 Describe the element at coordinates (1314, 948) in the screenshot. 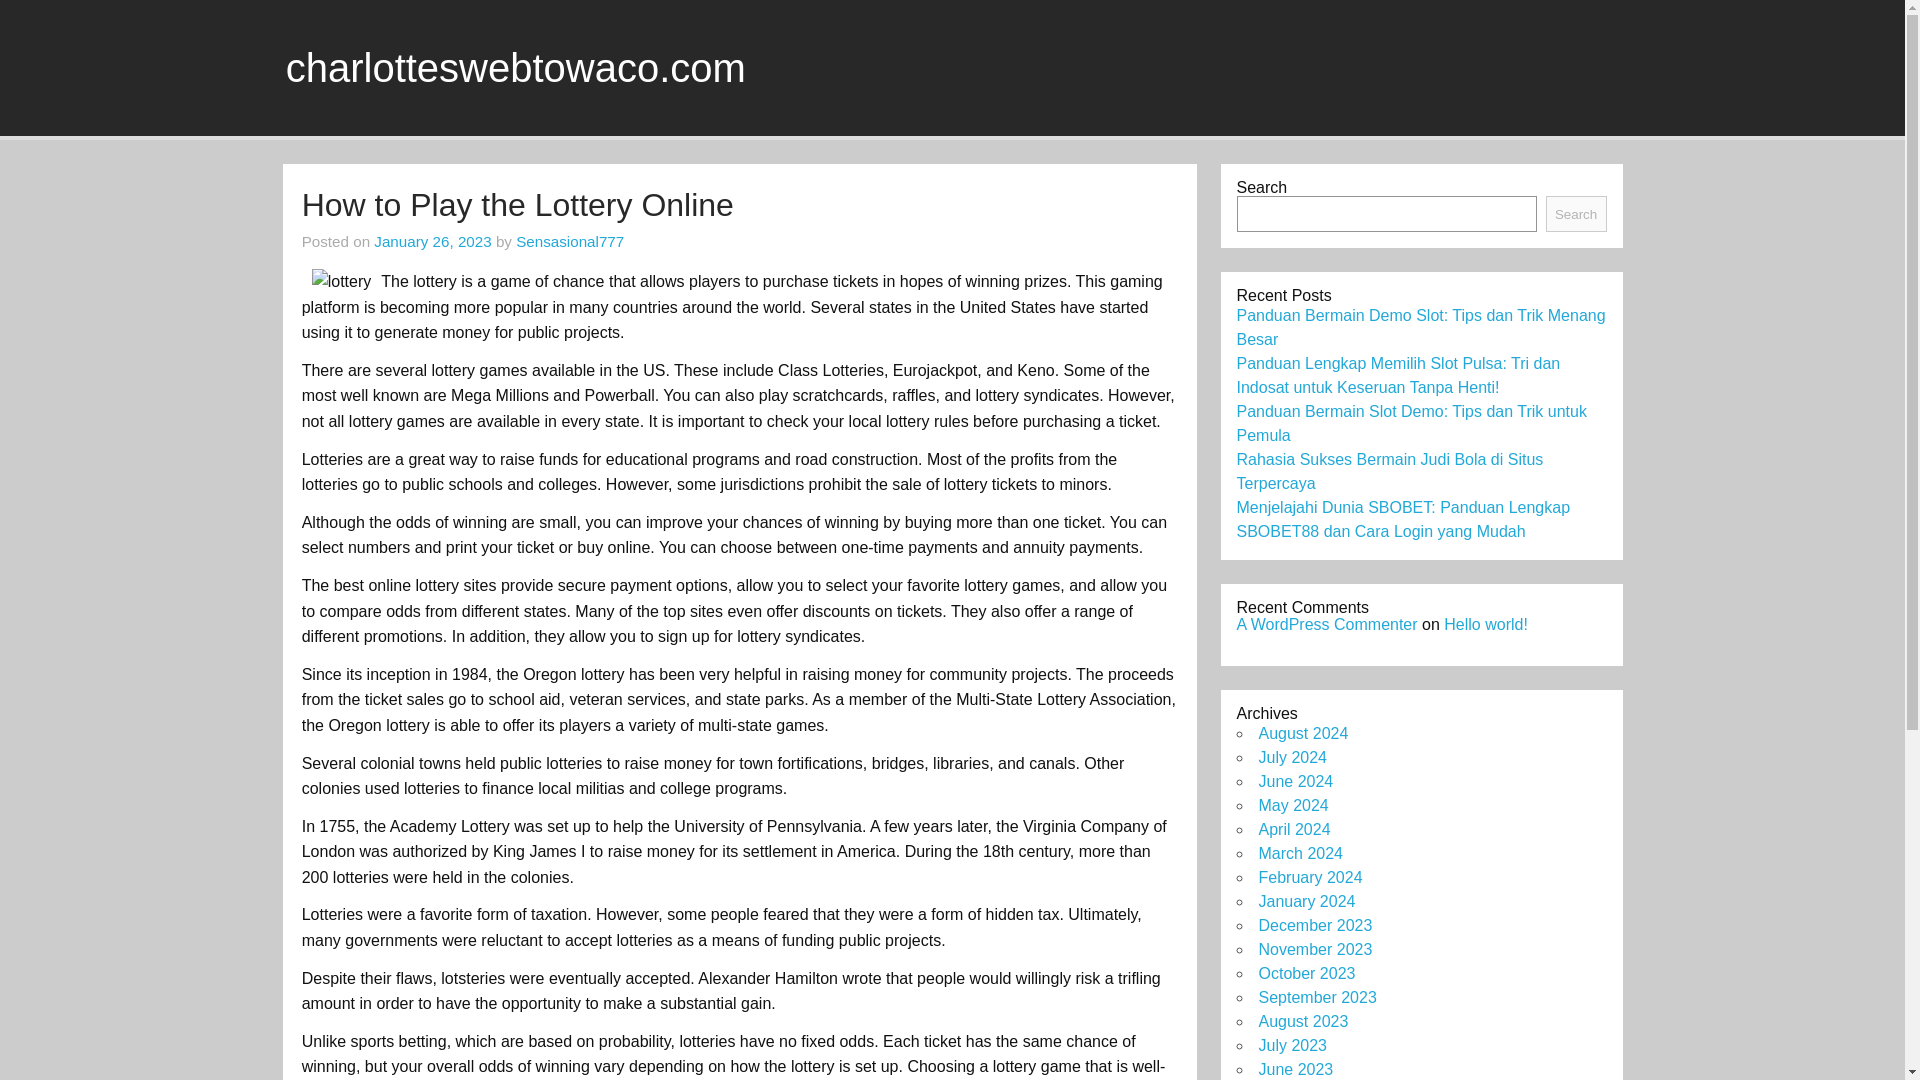

I see `November 2023` at that location.